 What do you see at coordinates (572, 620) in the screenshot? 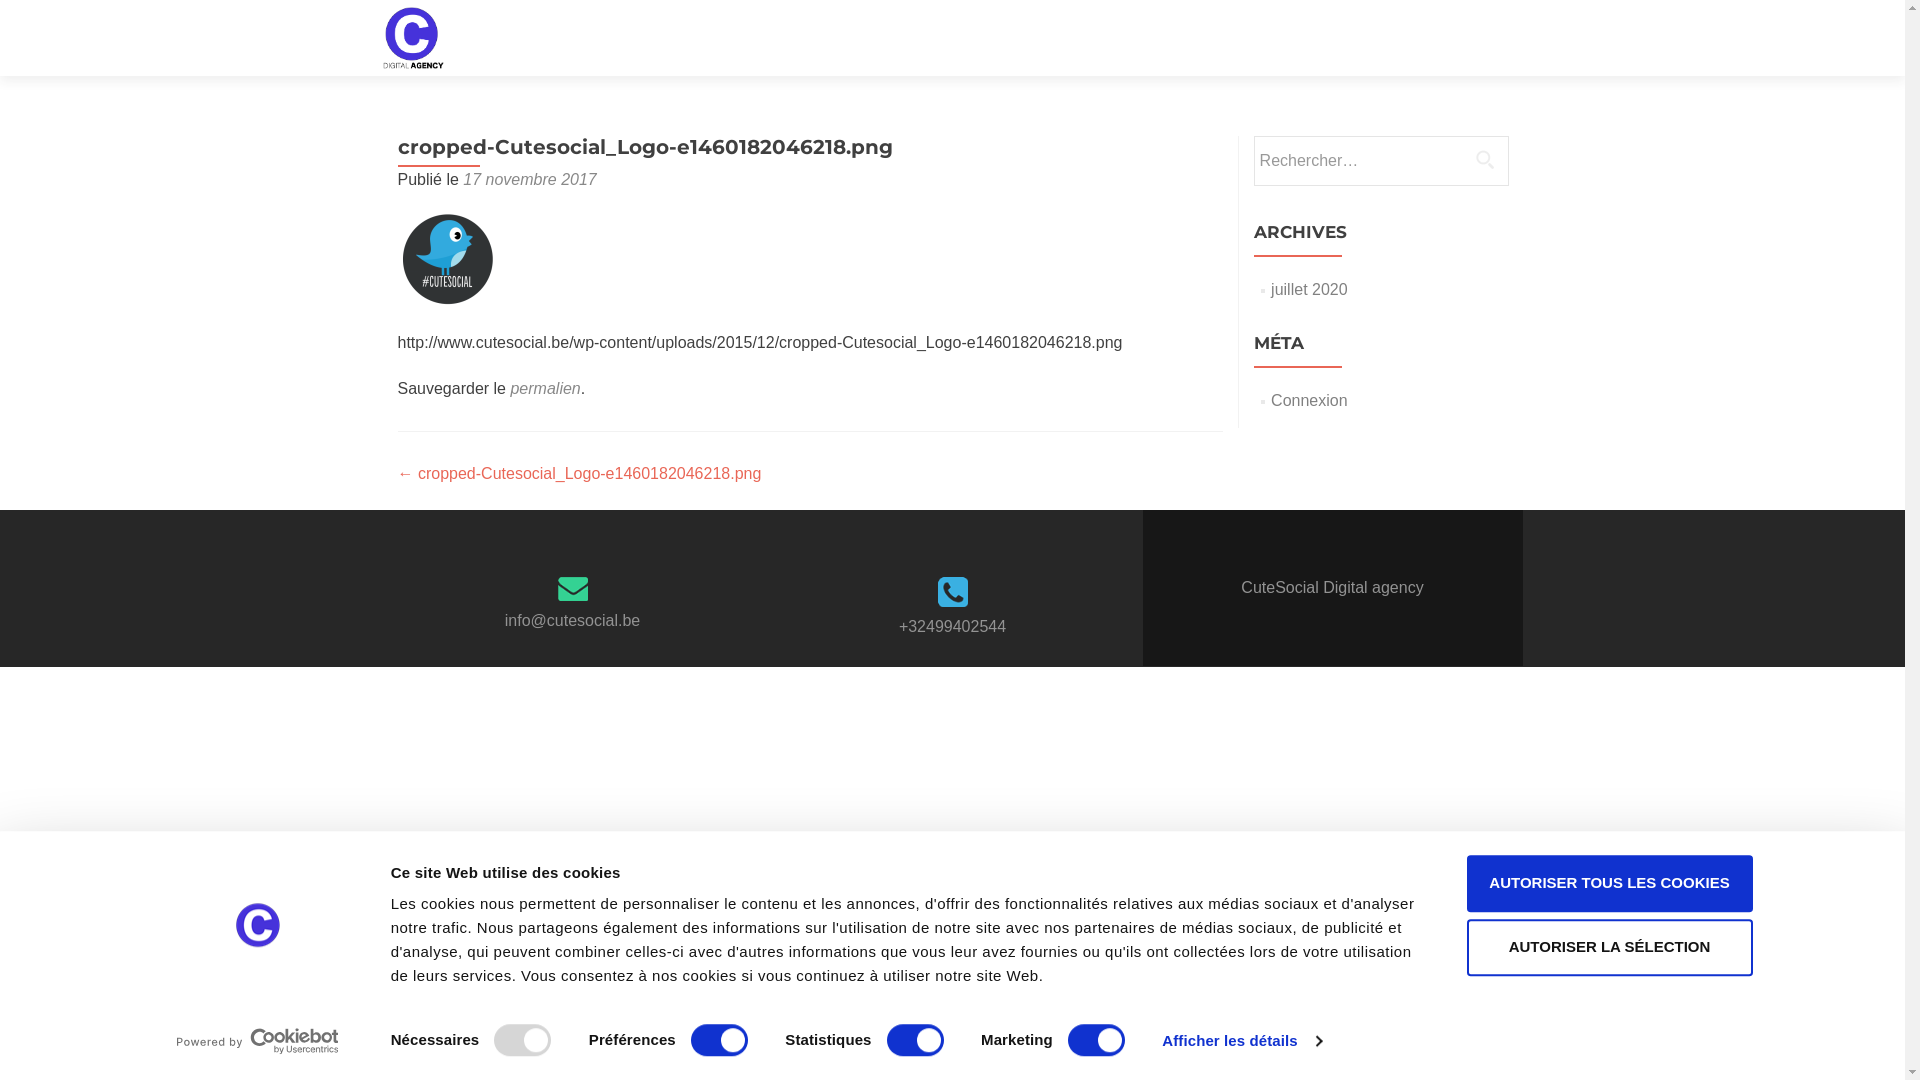
I see `info@cutesocial.be` at bounding box center [572, 620].